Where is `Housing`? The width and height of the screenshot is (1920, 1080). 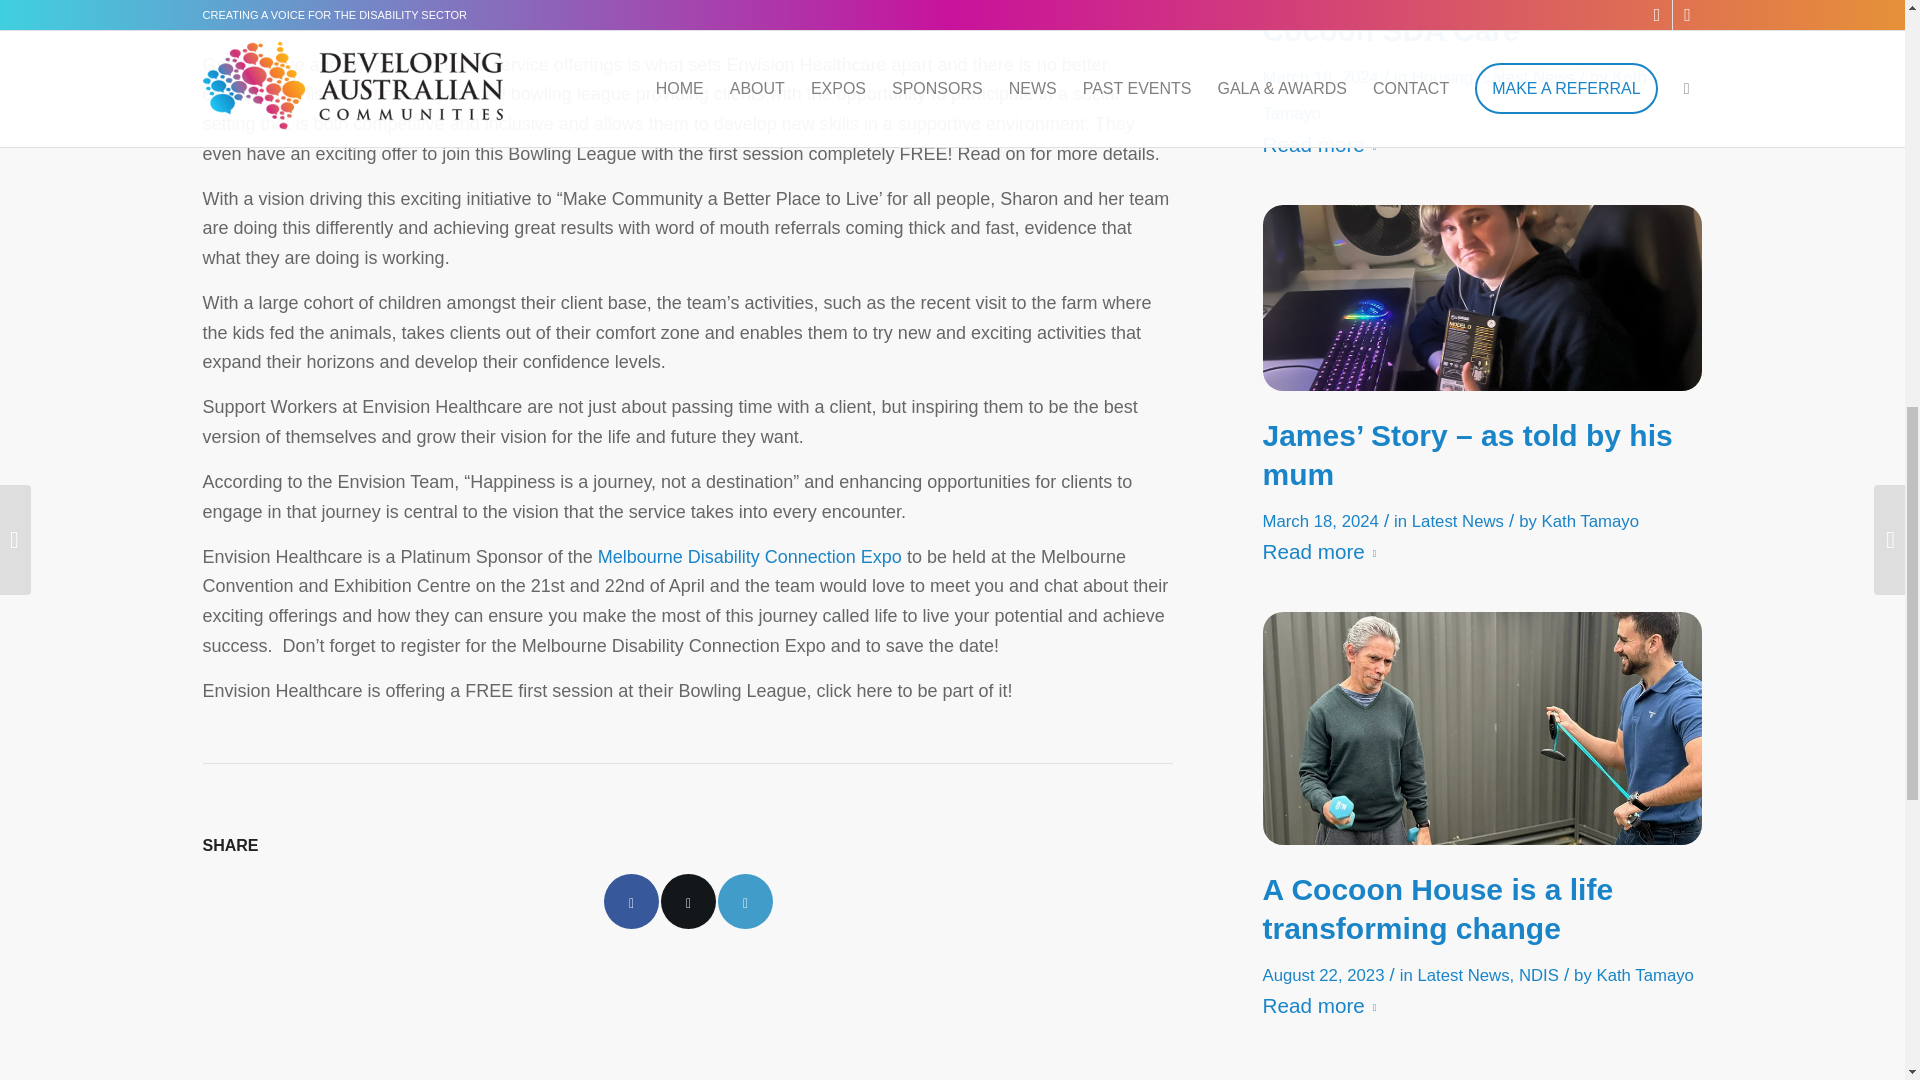
Housing is located at coordinates (1442, 78).